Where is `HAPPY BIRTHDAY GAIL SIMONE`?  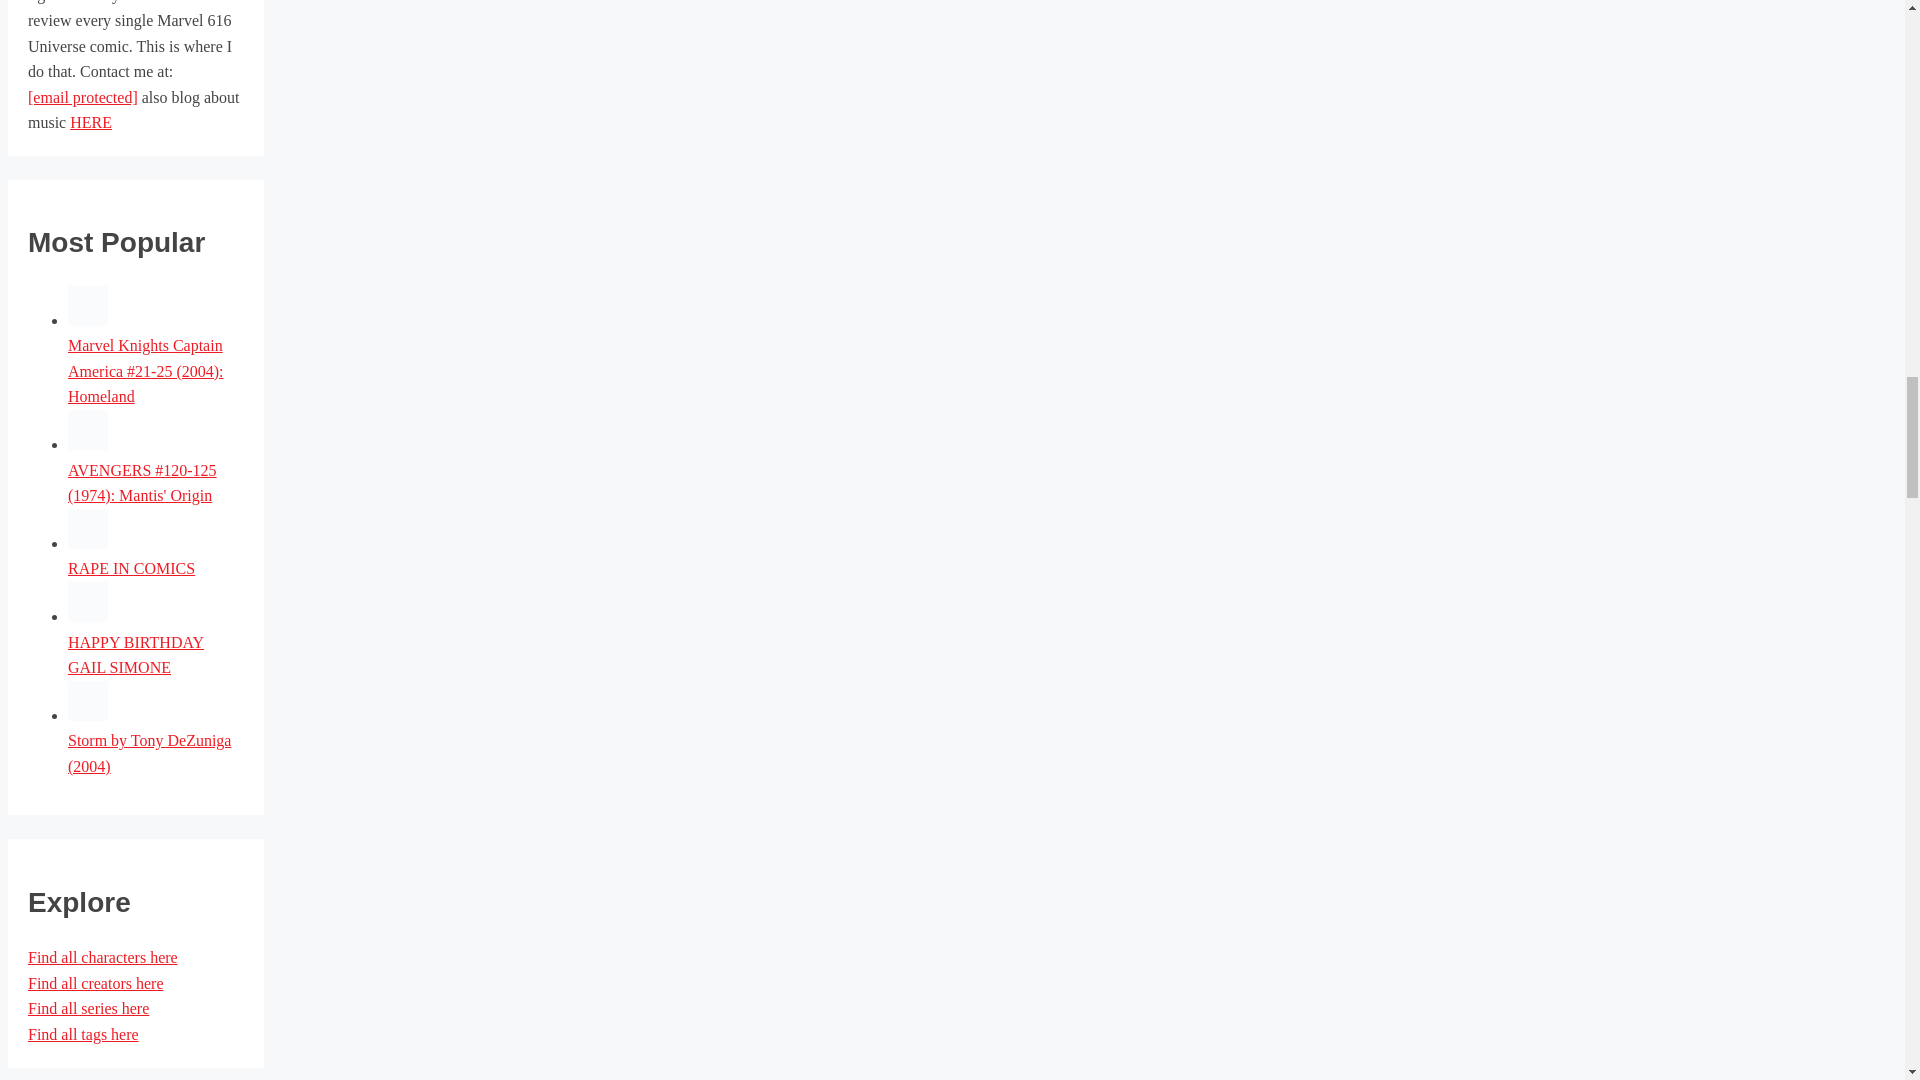 HAPPY BIRTHDAY GAIL SIMONE is located at coordinates (87, 616).